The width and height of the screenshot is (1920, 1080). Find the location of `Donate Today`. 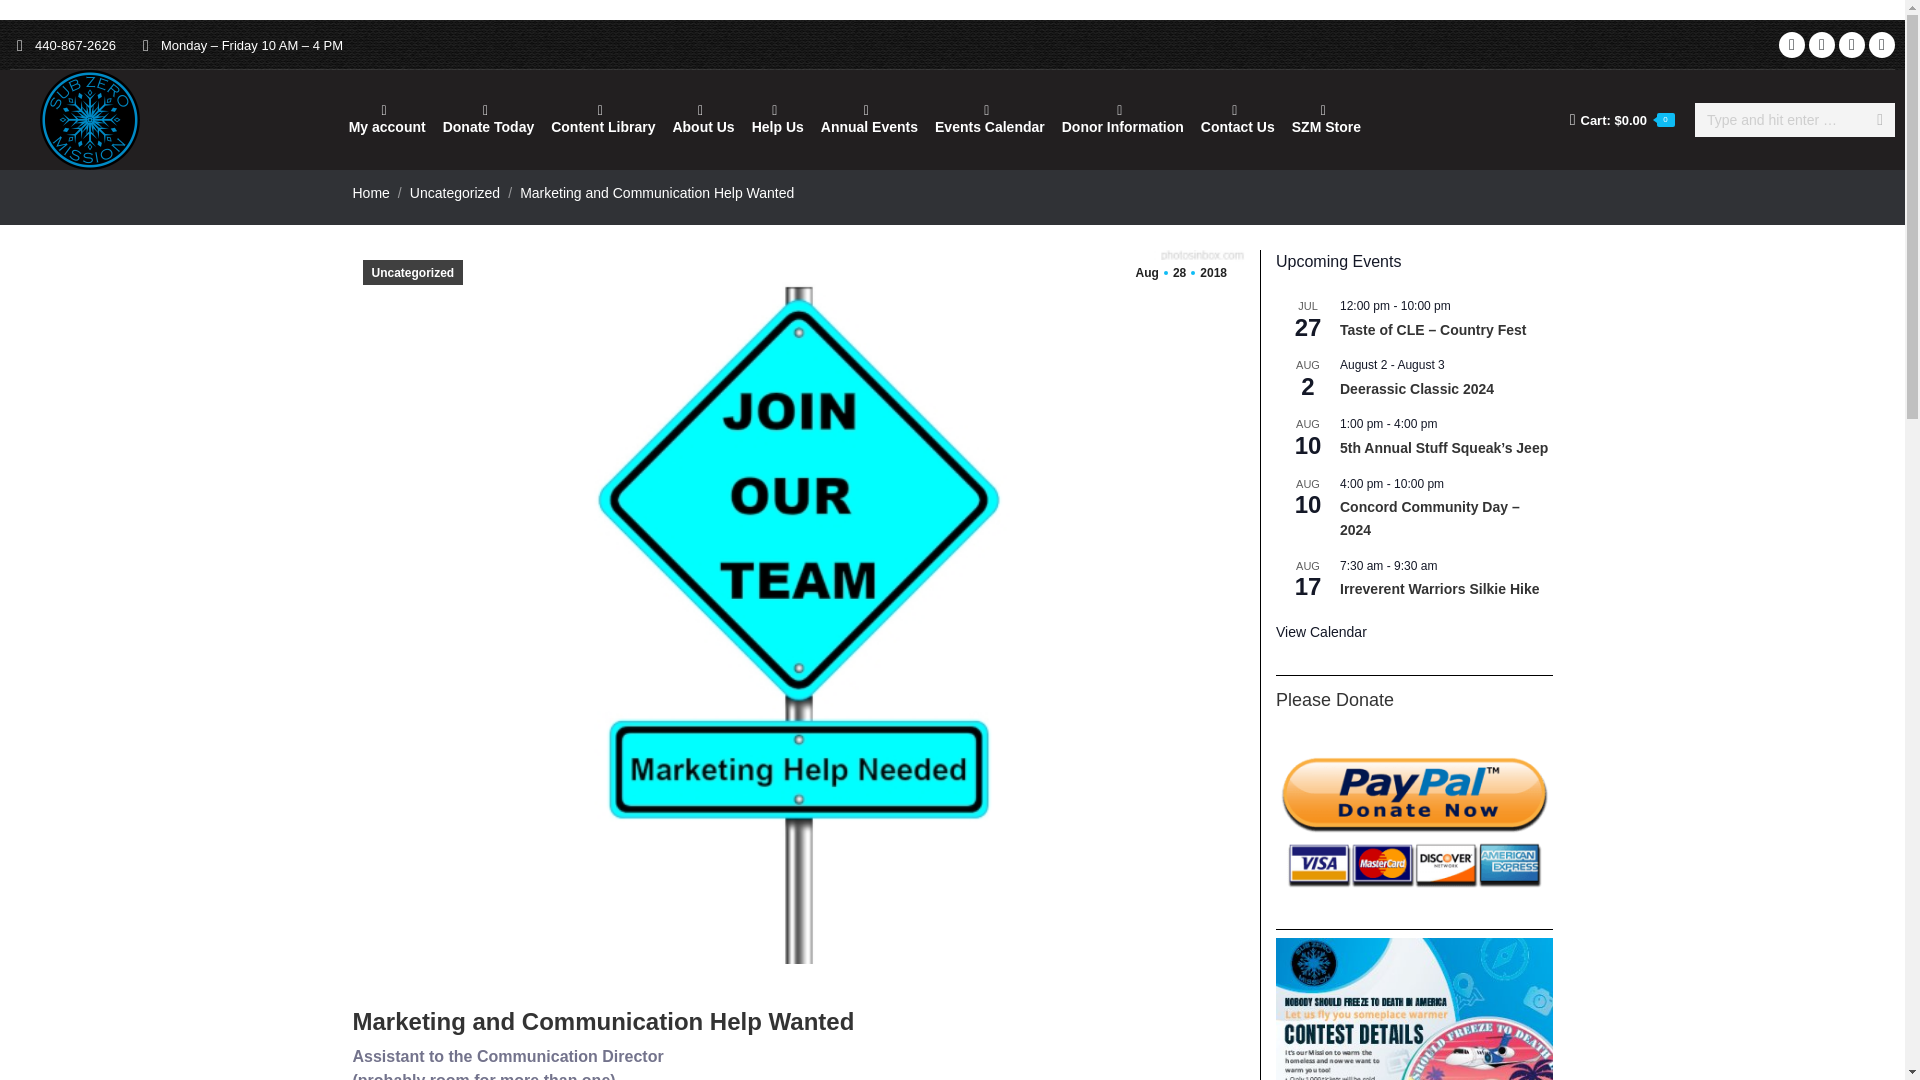

Donate Today is located at coordinates (489, 120).